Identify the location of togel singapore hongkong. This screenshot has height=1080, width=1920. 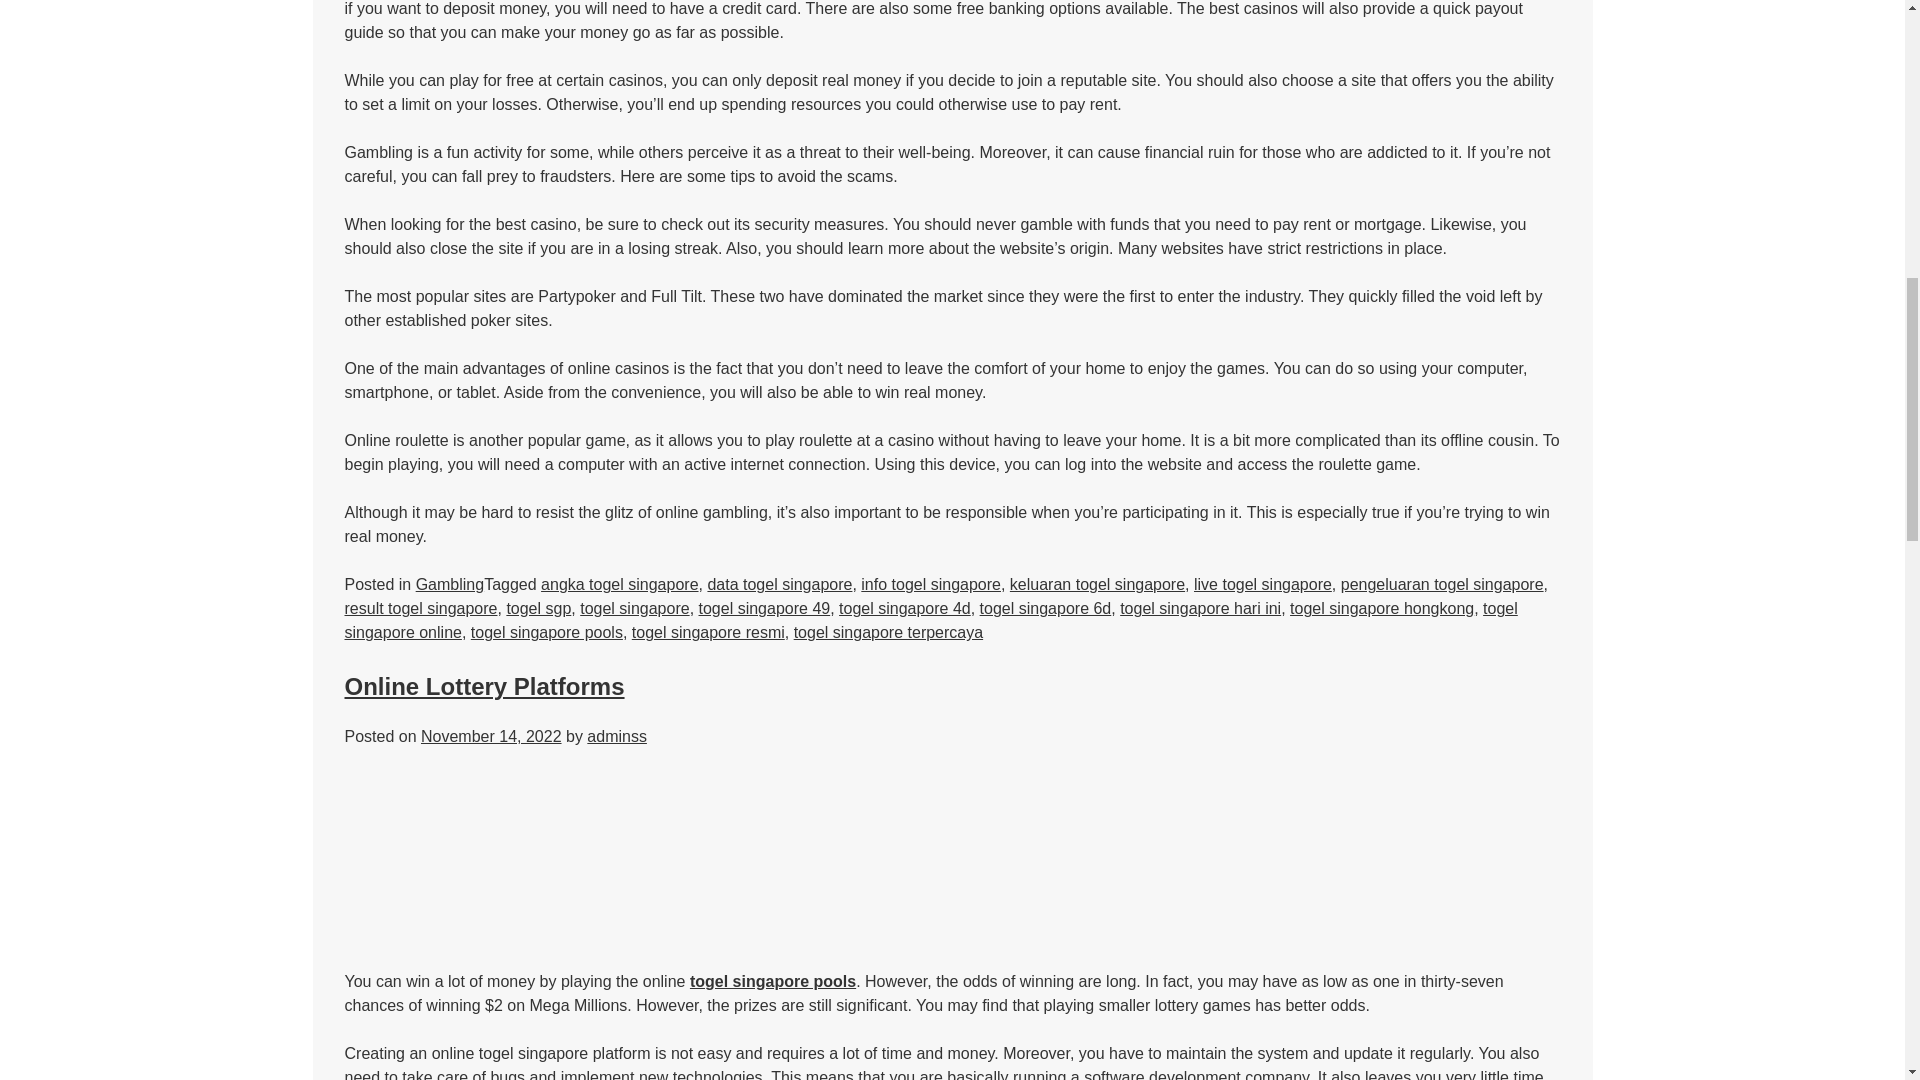
(1382, 608).